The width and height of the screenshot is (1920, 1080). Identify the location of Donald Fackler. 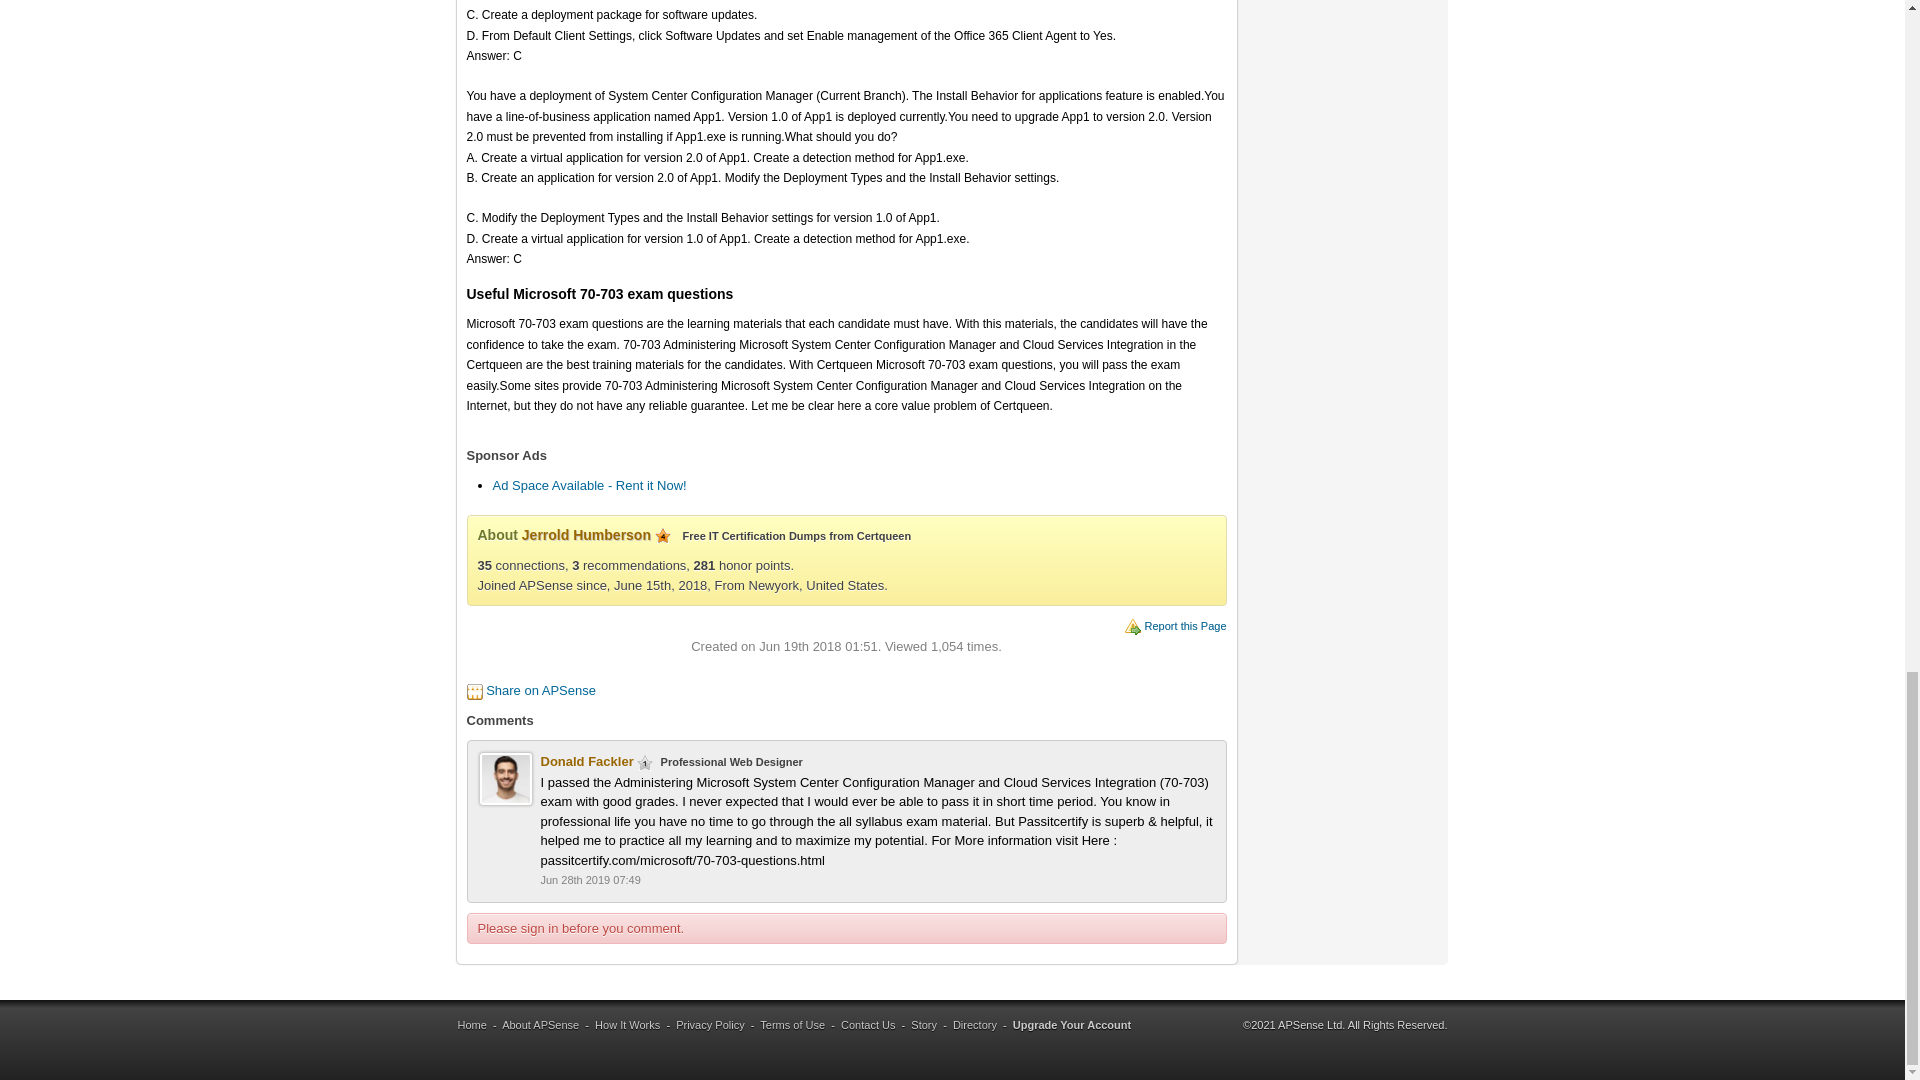
(586, 760).